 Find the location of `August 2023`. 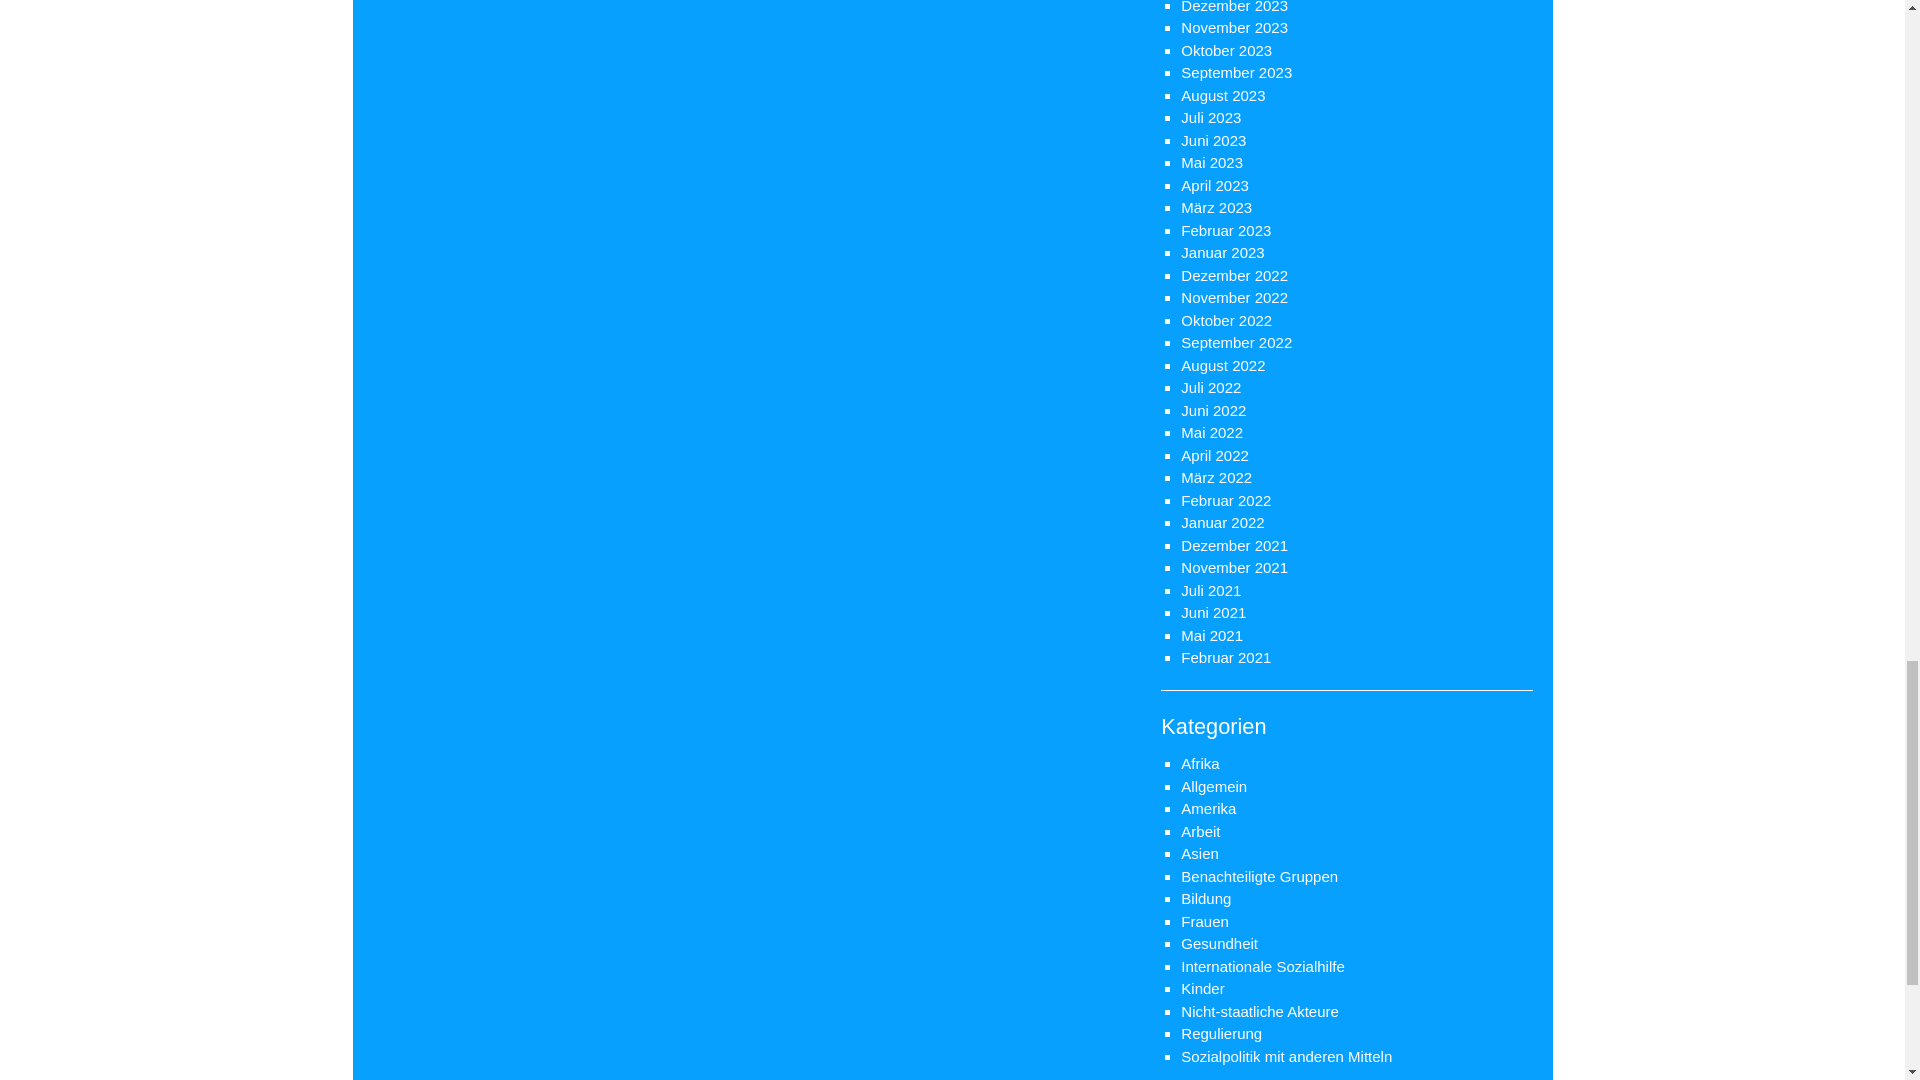

August 2023 is located at coordinates (1222, 94).